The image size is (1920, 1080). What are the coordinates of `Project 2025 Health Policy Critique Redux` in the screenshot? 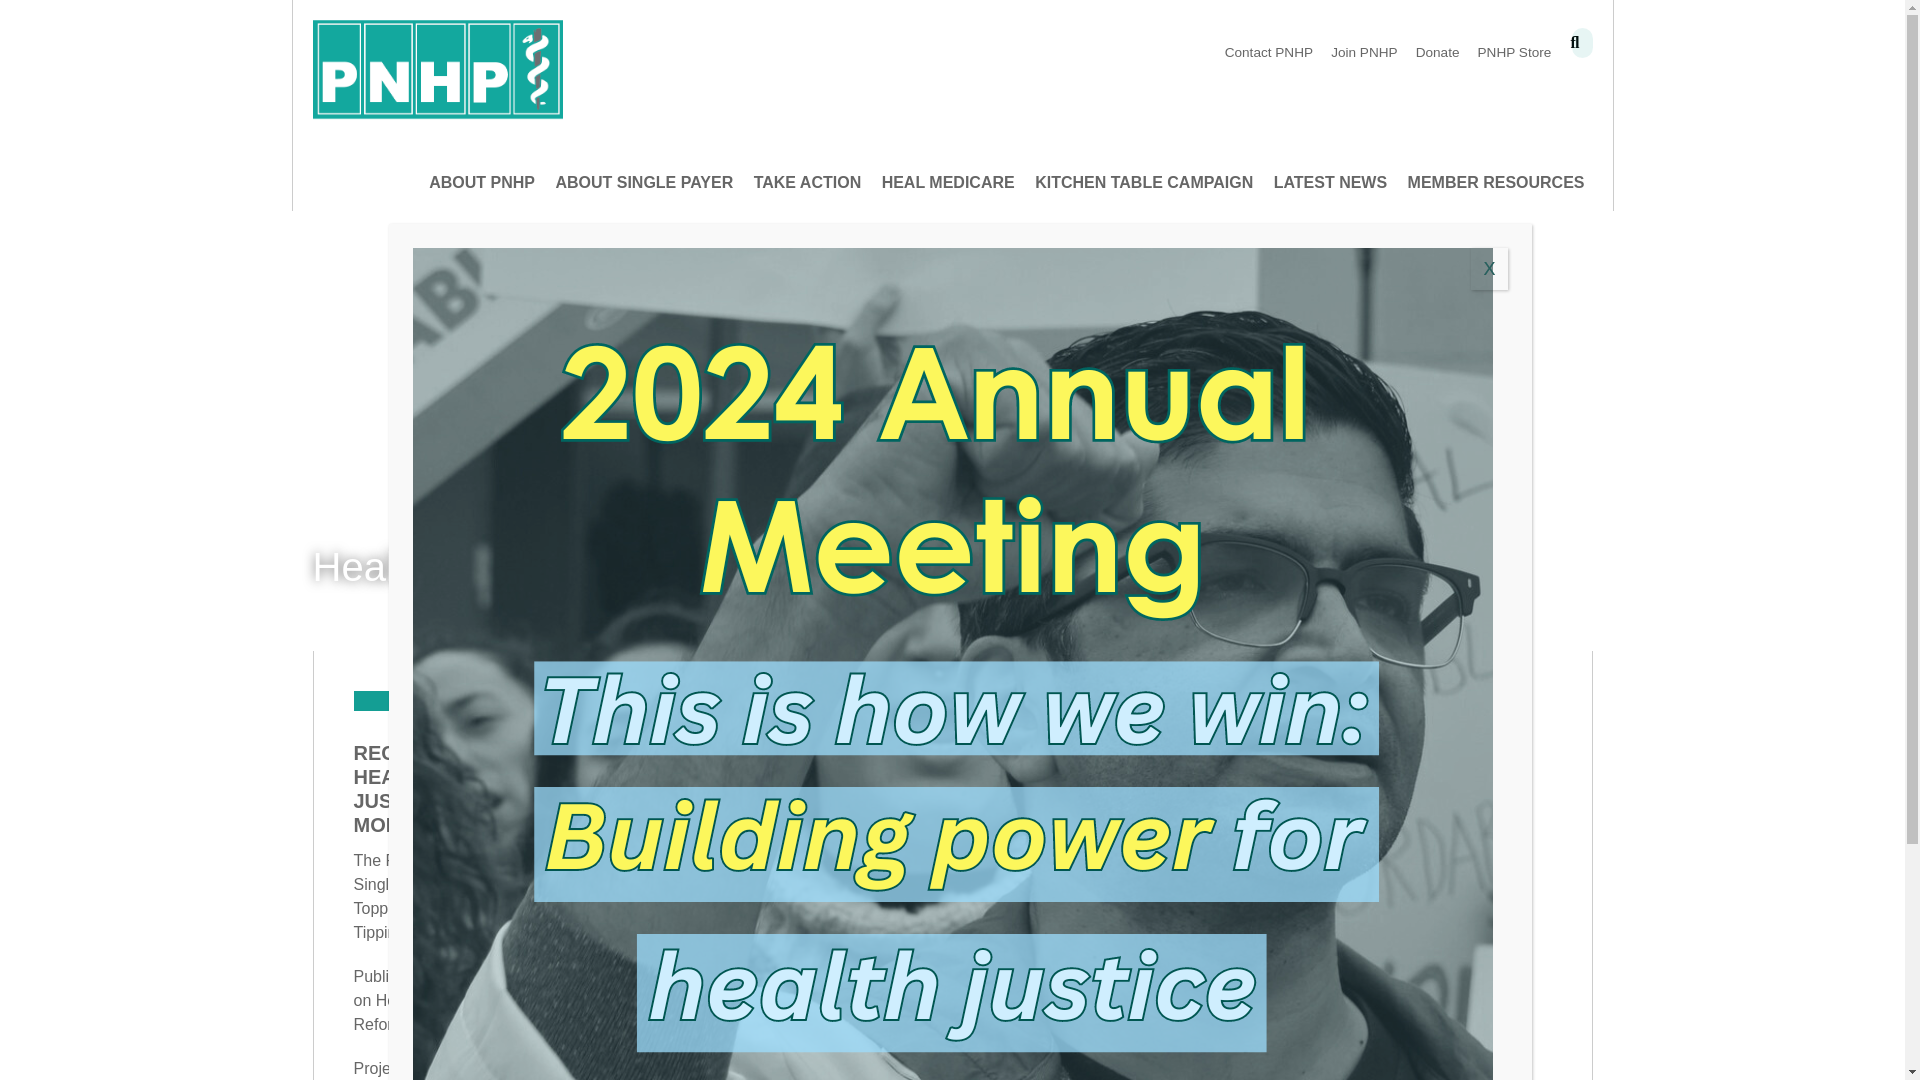 It's located at (406, 1070).